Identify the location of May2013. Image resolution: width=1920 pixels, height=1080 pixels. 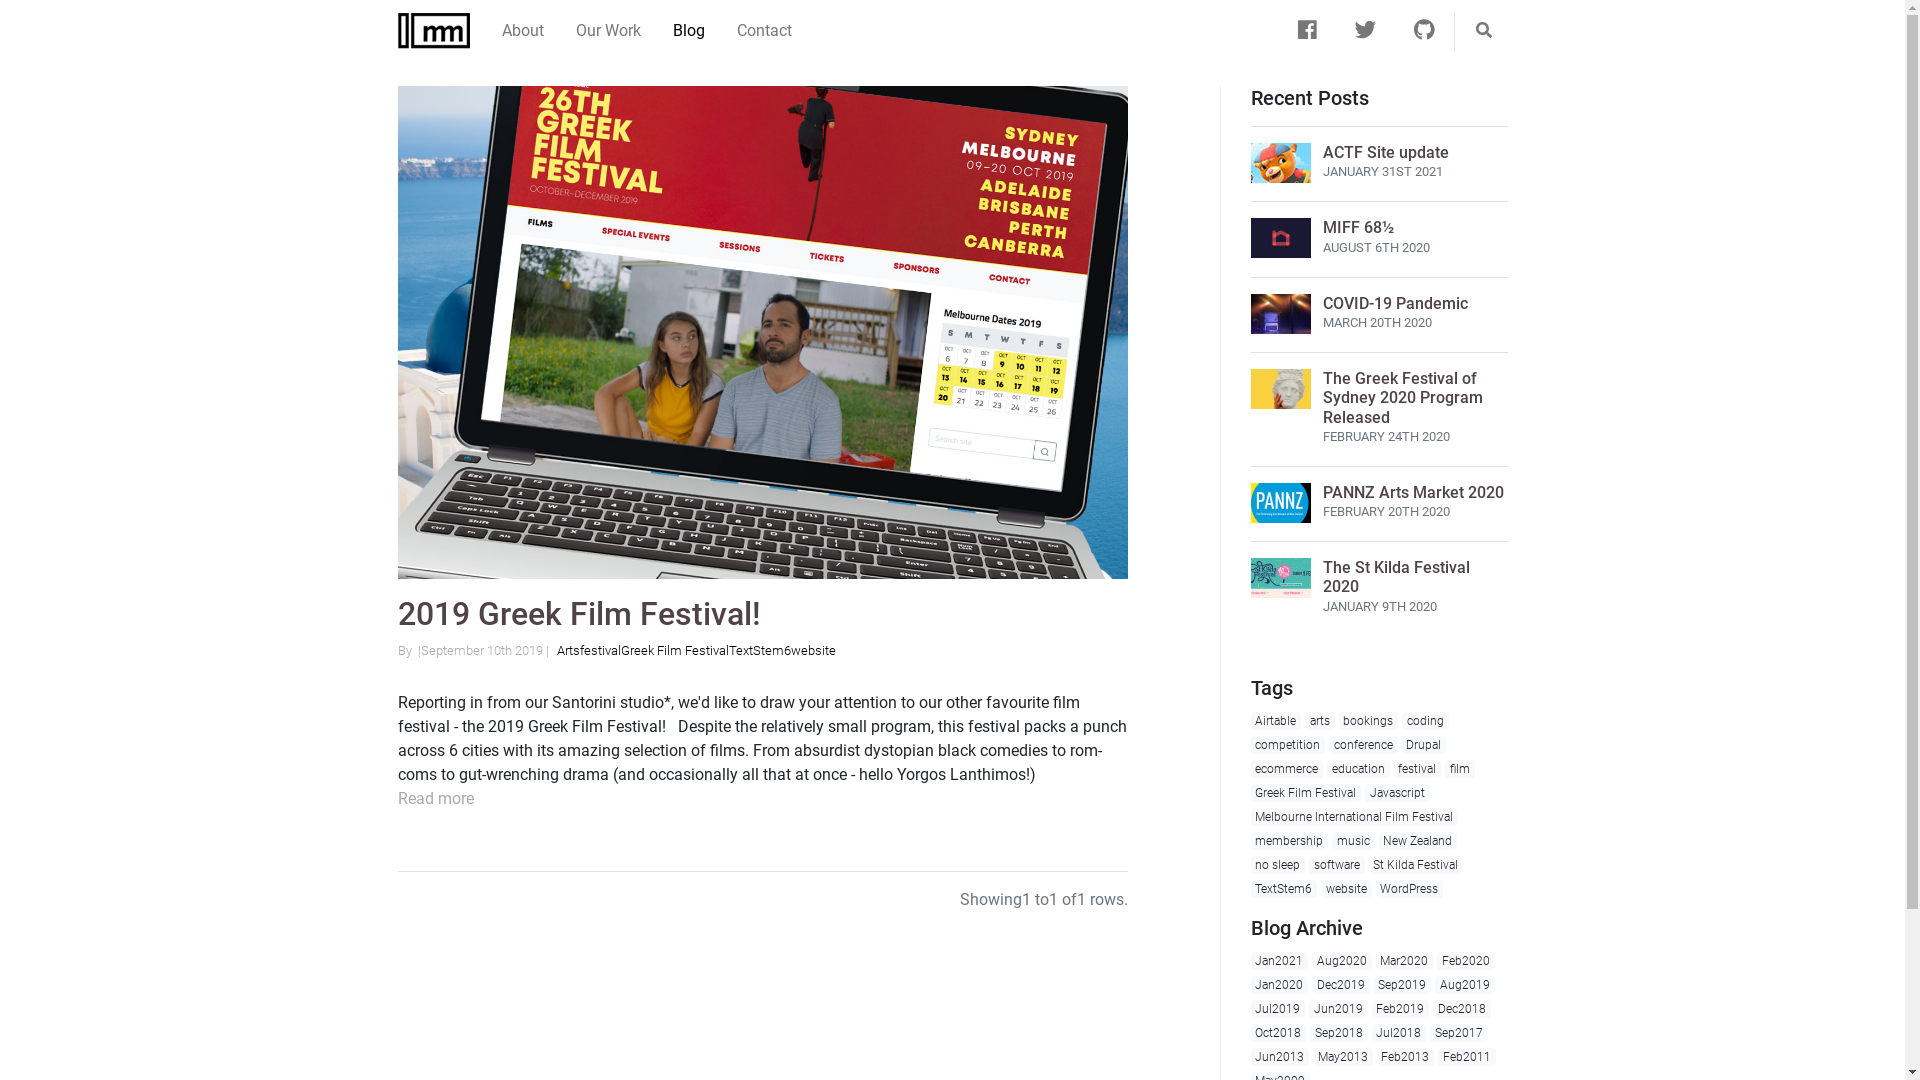
(1343, 1057).